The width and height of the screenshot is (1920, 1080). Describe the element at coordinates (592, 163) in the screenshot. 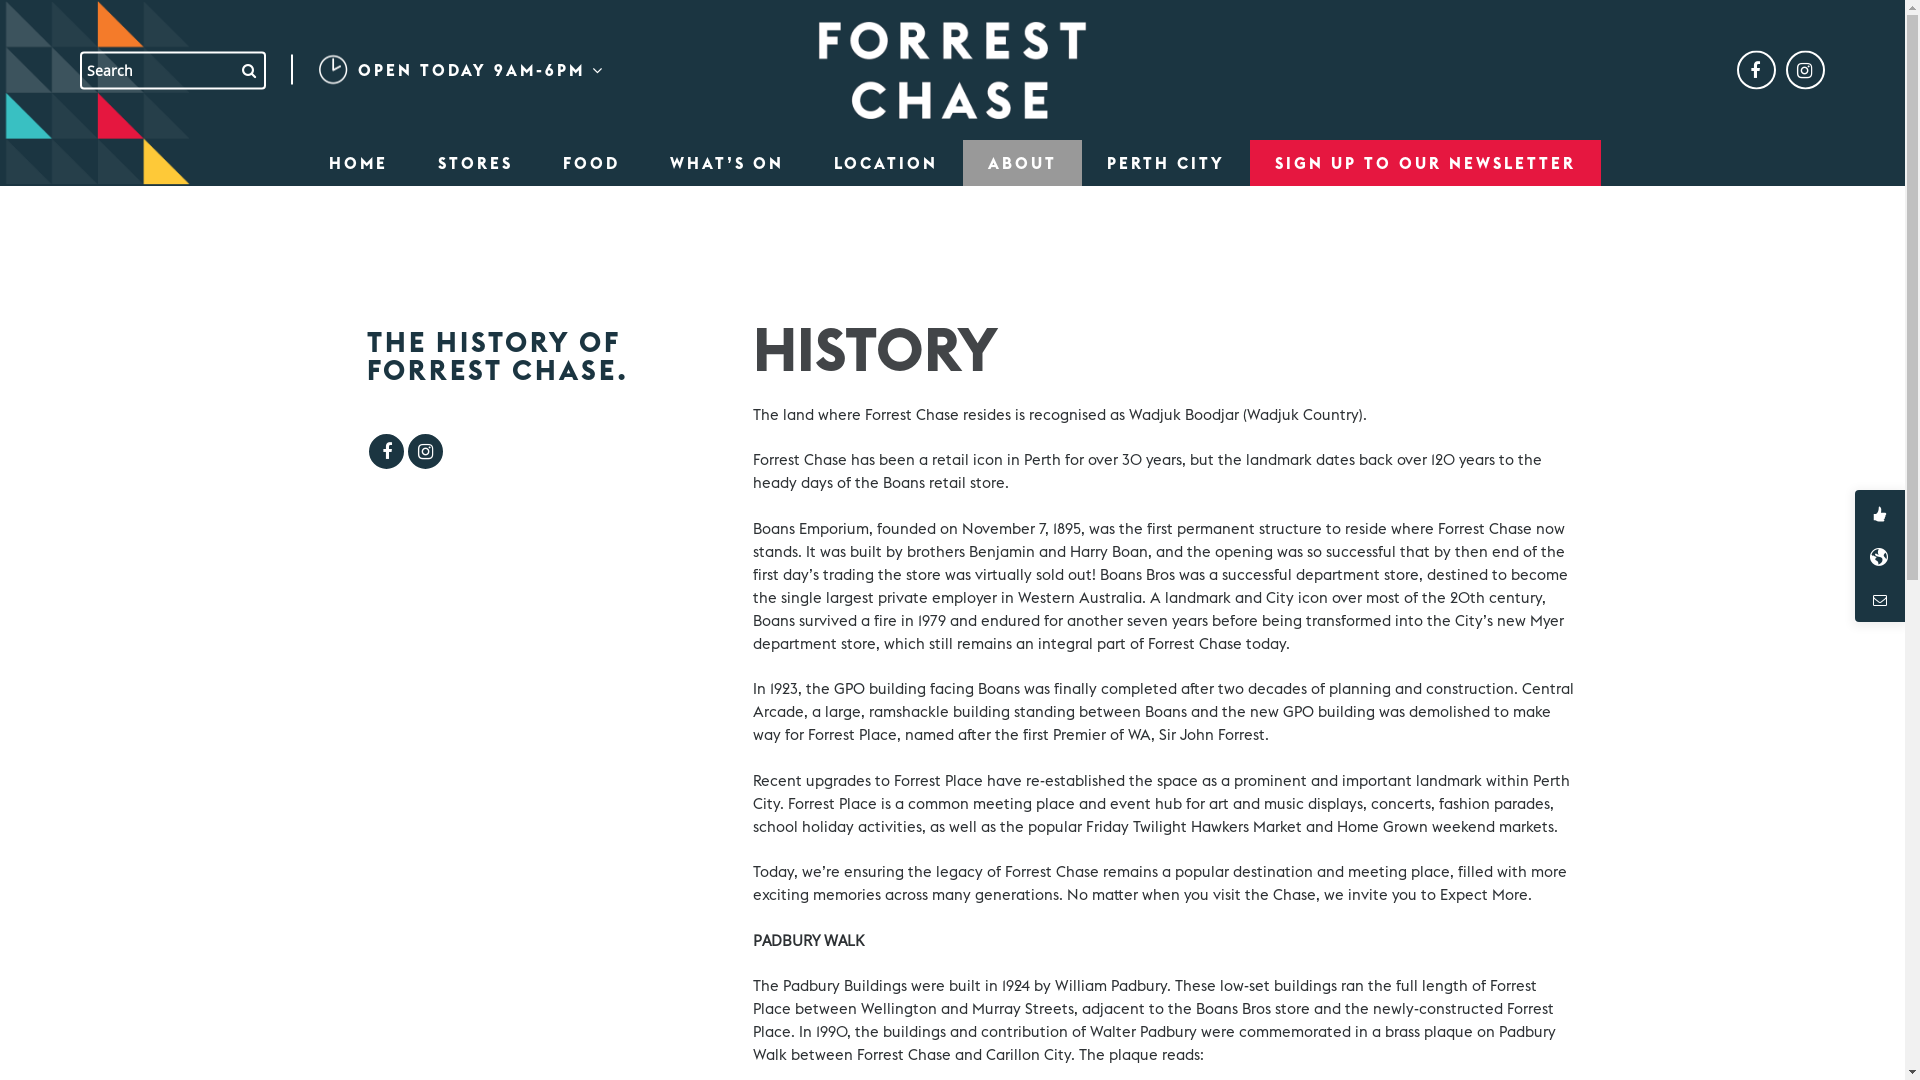

I see `FOOD` at that location.